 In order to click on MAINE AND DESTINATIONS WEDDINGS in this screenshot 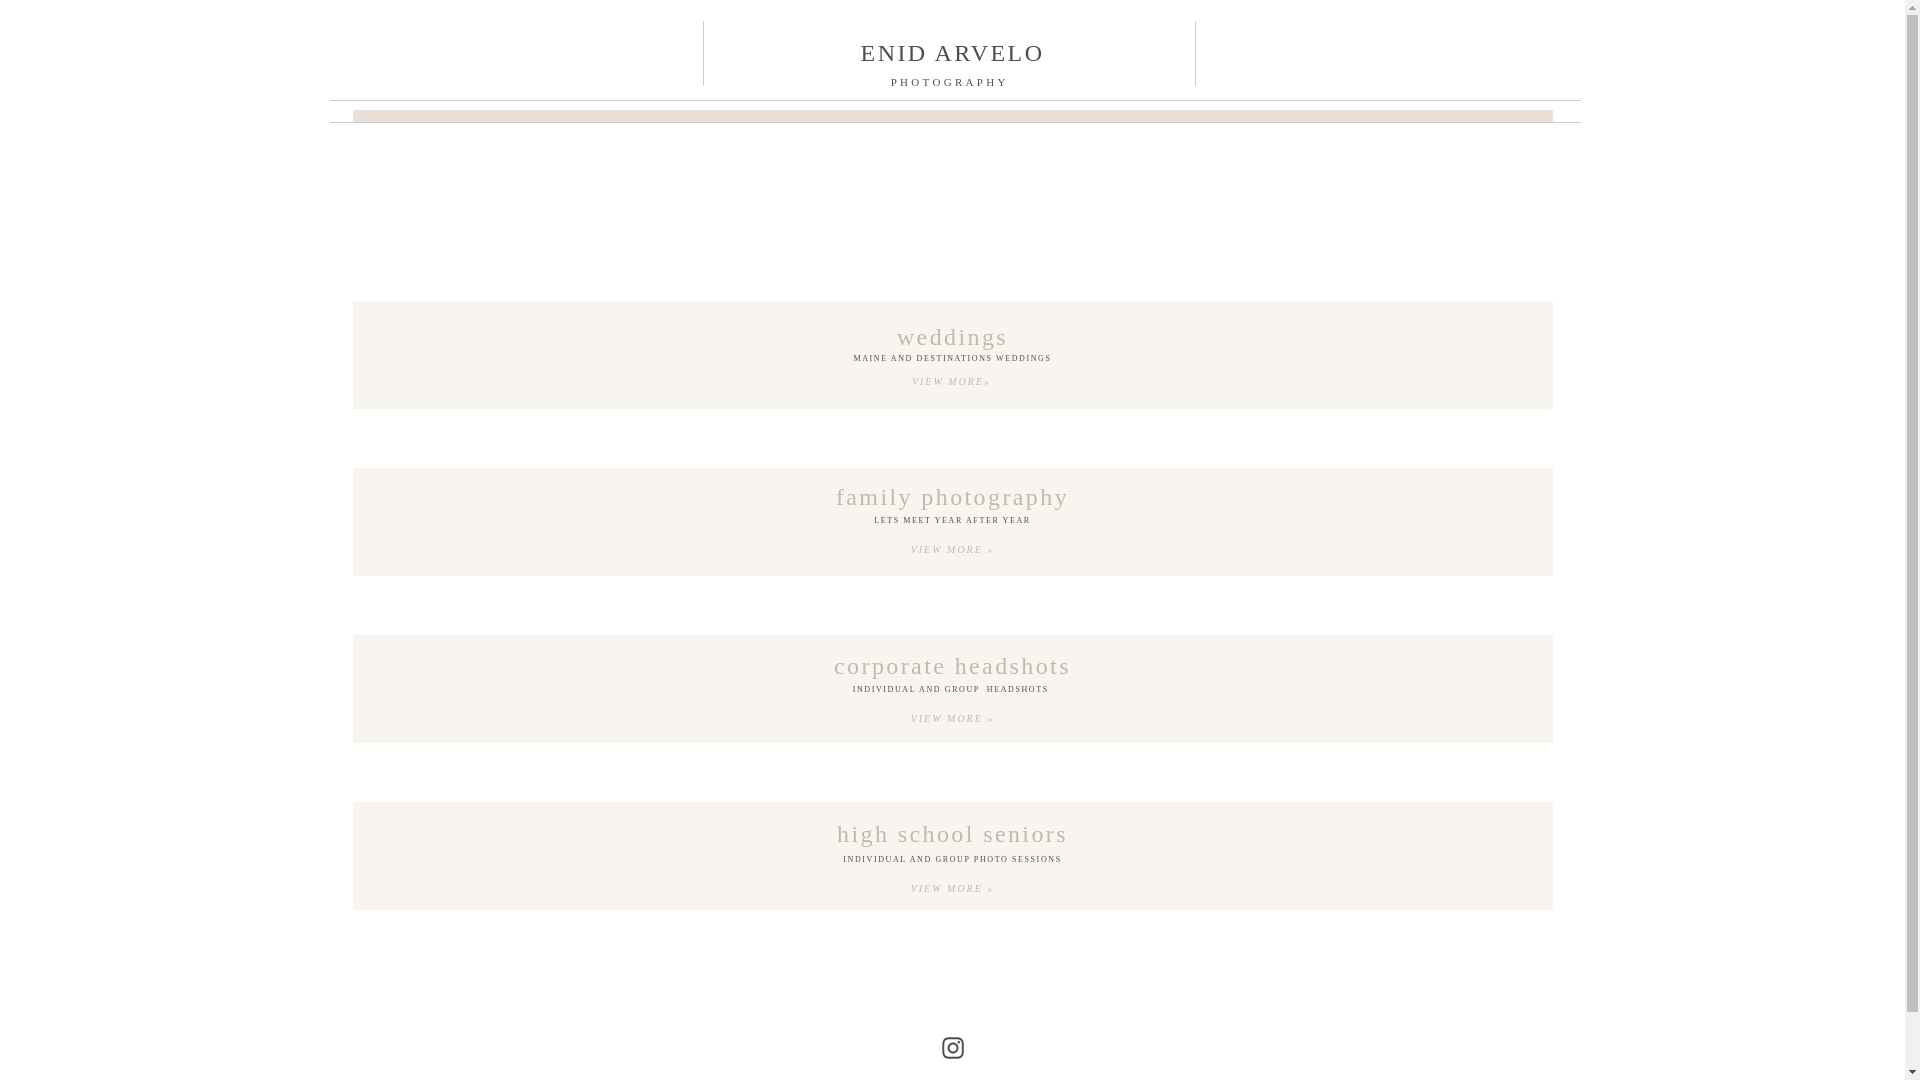, I will do `click(952, 362)`.